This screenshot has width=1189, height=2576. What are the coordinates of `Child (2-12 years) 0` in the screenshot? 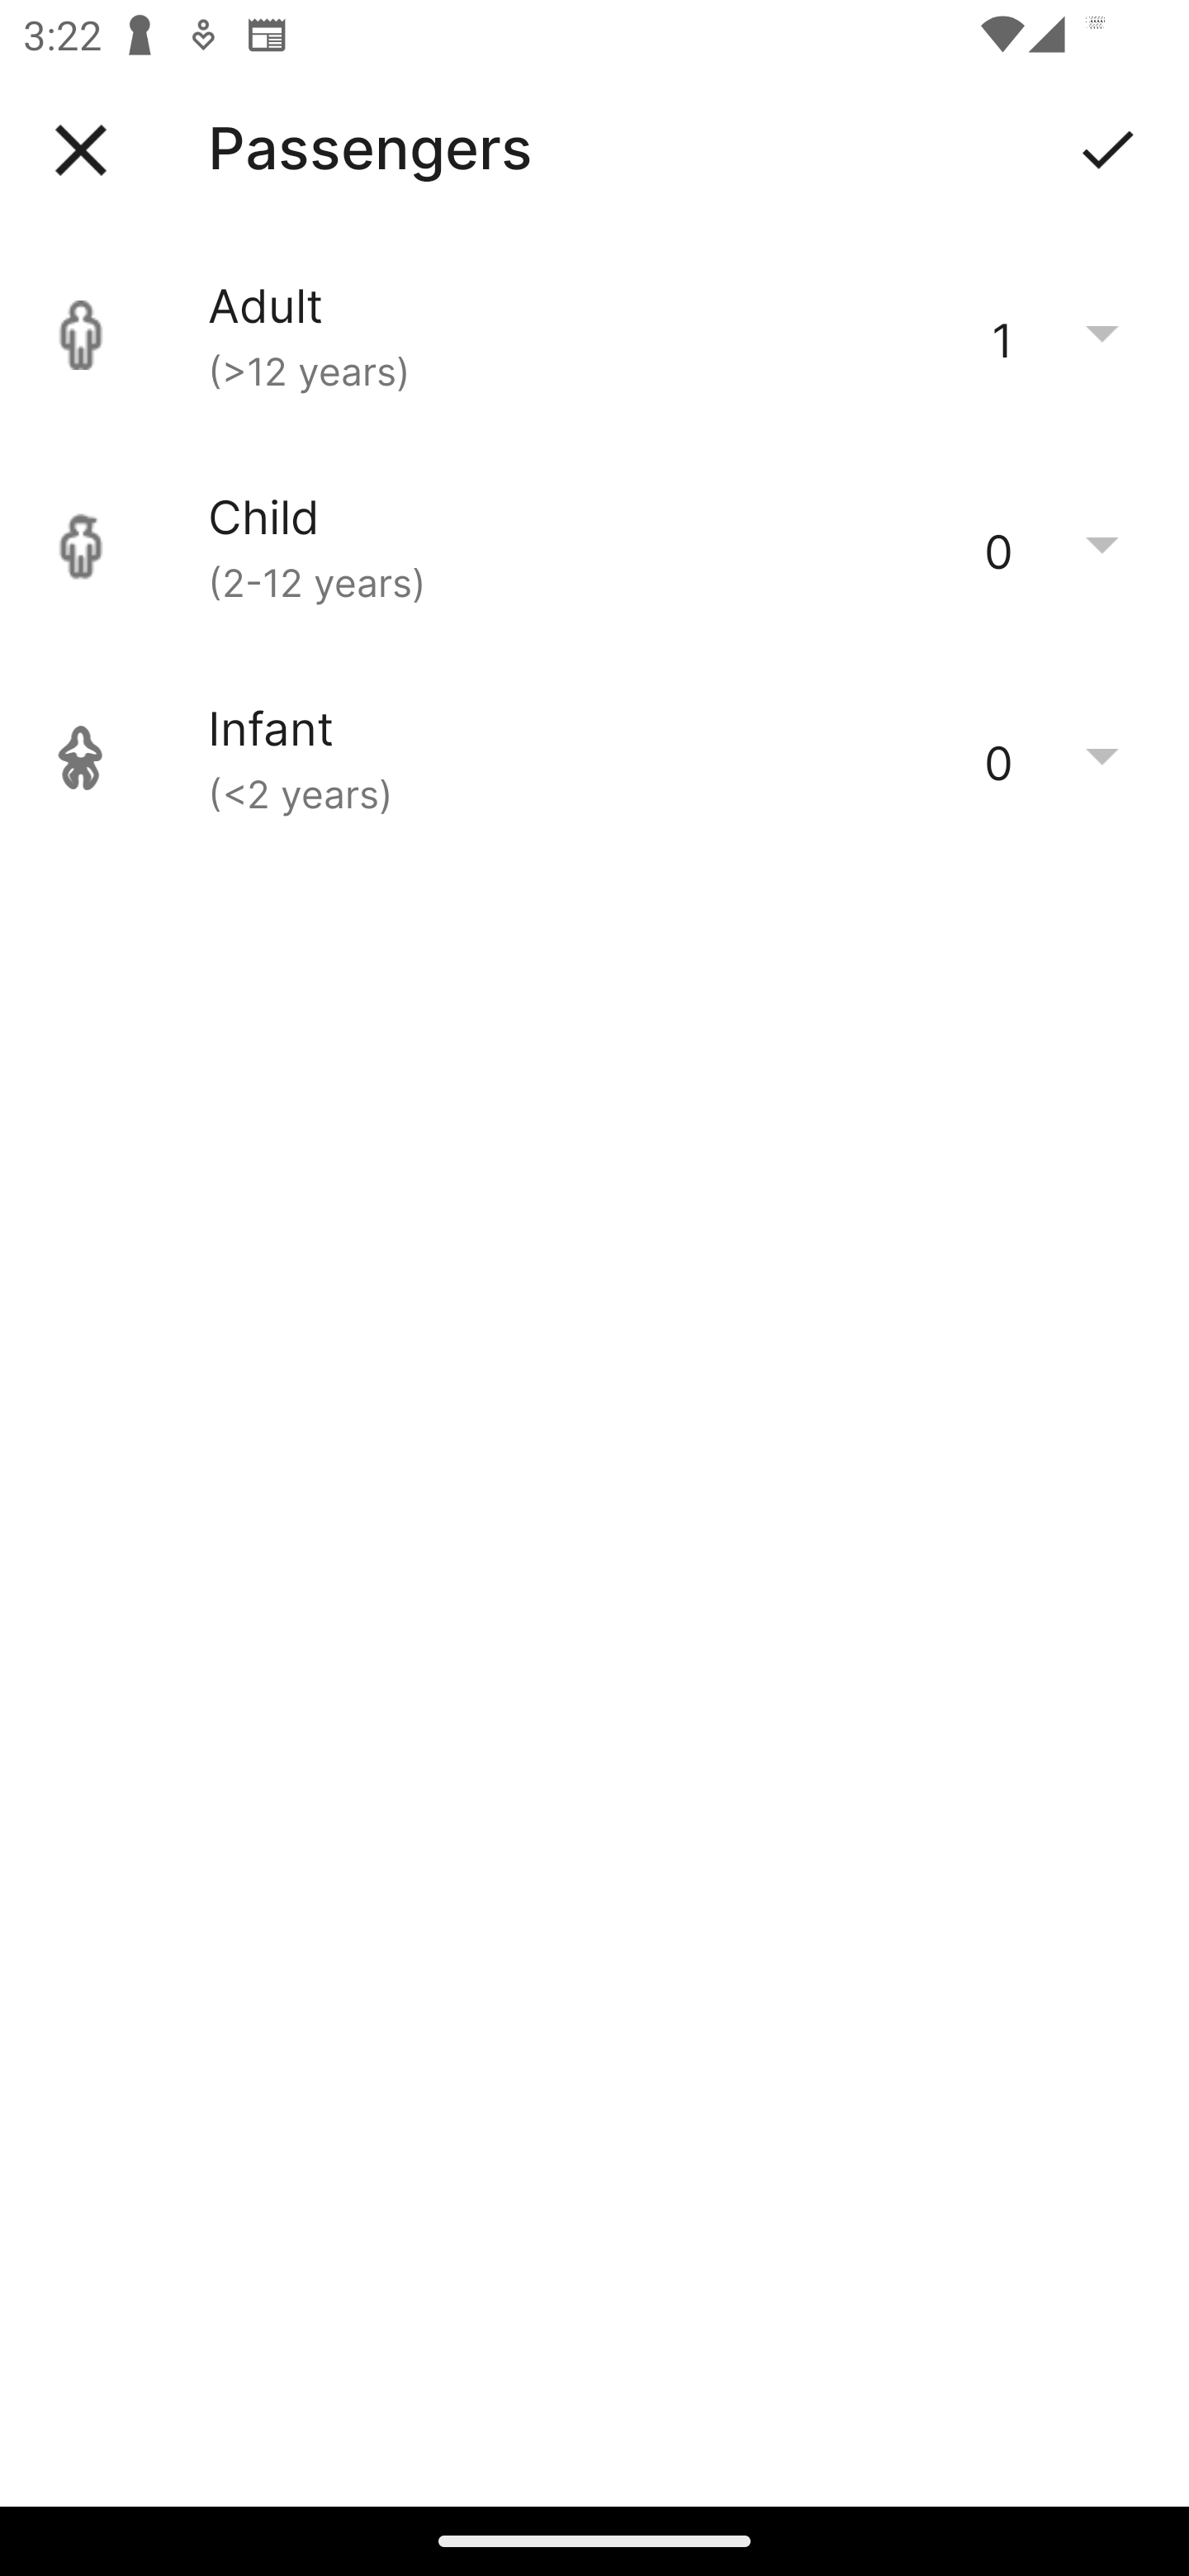 It's located at (594, 547).